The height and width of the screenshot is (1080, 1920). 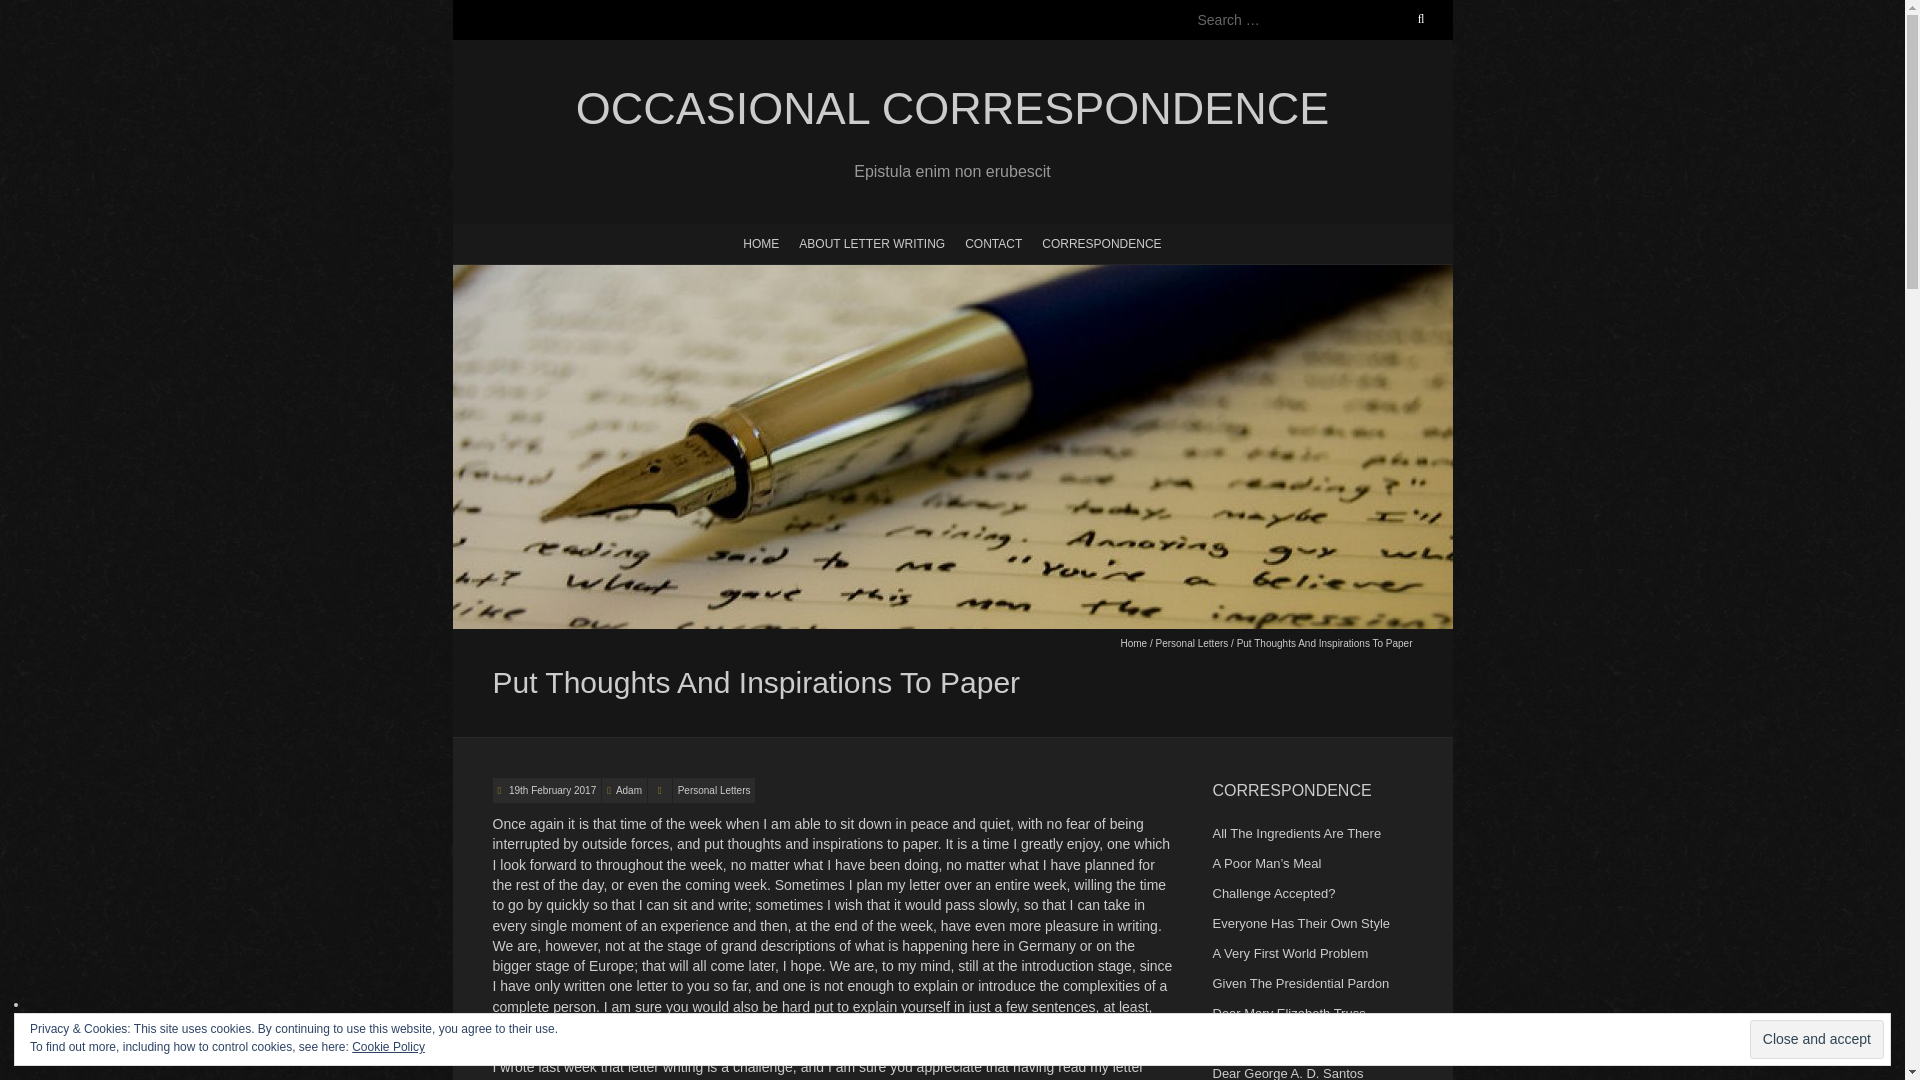 What do you see at coordinates (1296, 834) in the screenshot?
I see `All The Ingredients Are There` at bounding box center [1296, 834].